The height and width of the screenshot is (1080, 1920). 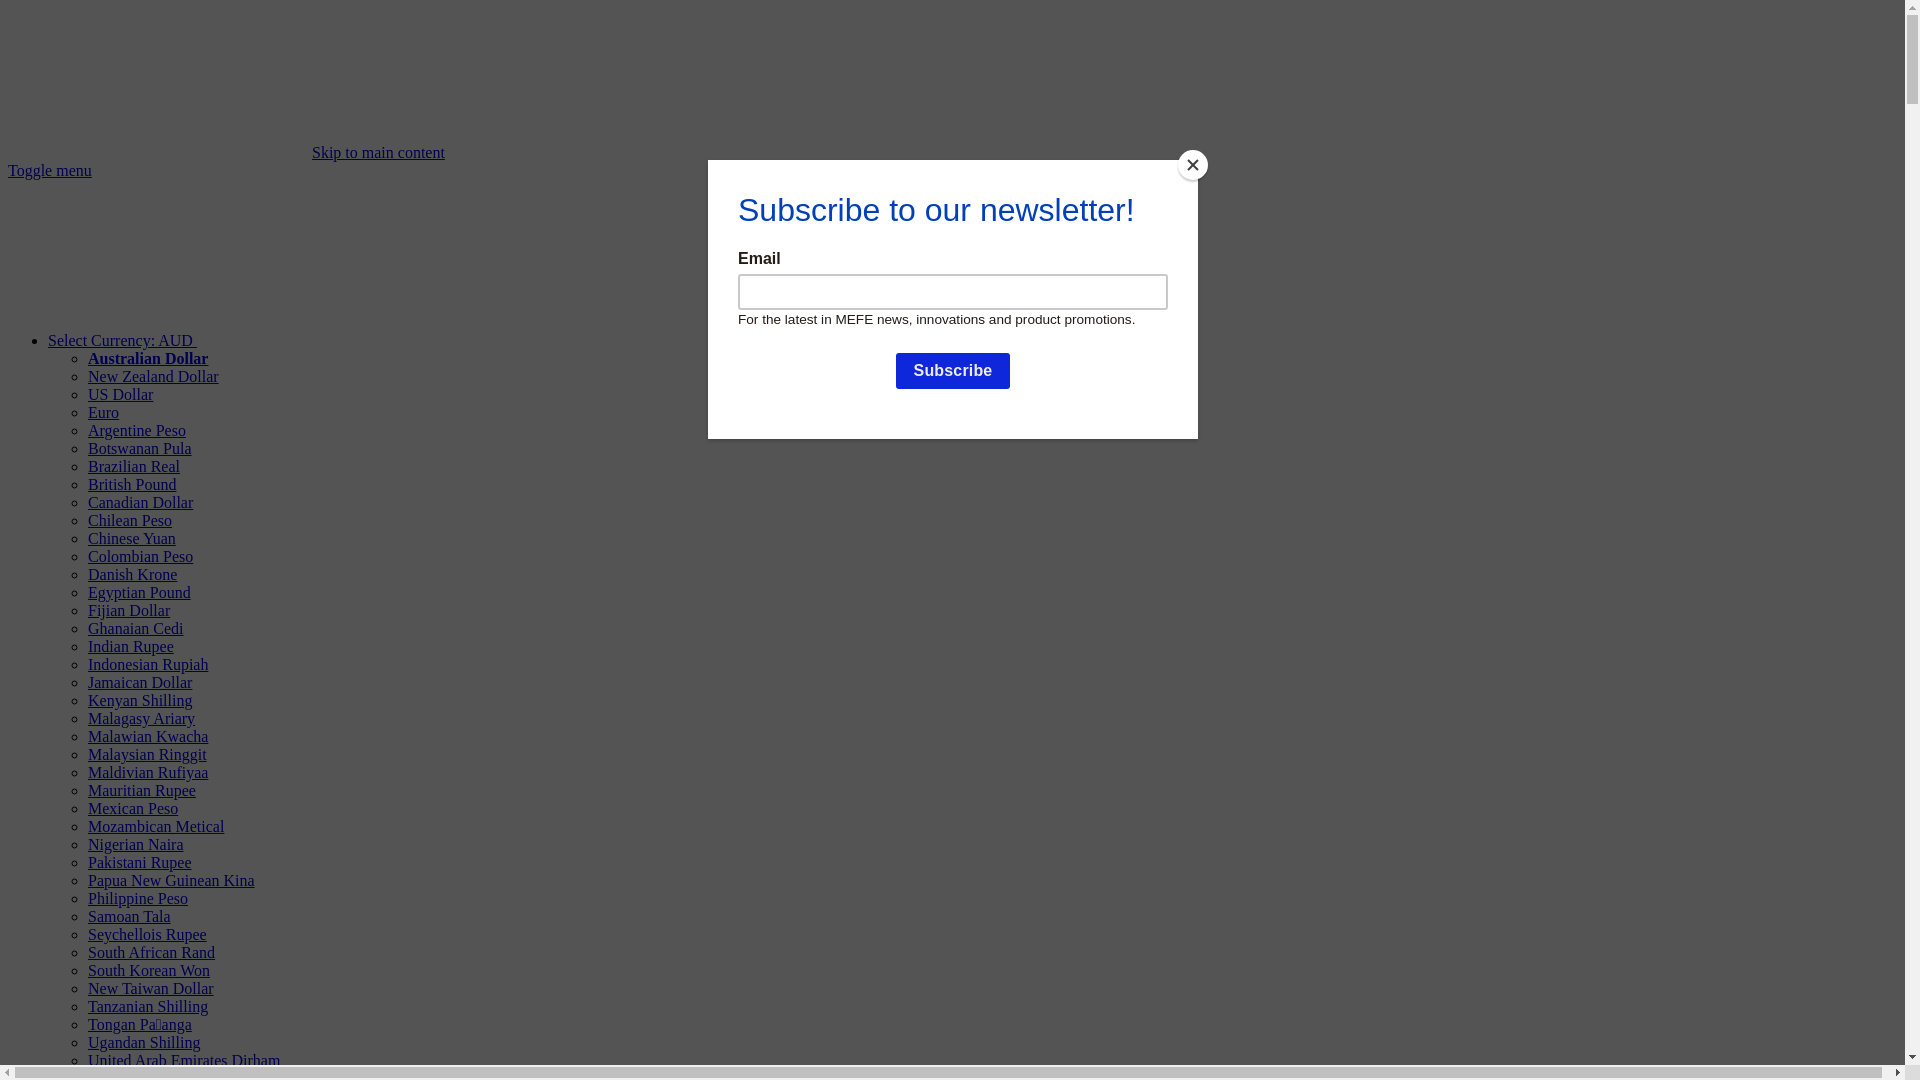 What do you see at coordinates (149, 970) in the screenshot?
I see `South Korean Won` at bounding box center [149, 970].